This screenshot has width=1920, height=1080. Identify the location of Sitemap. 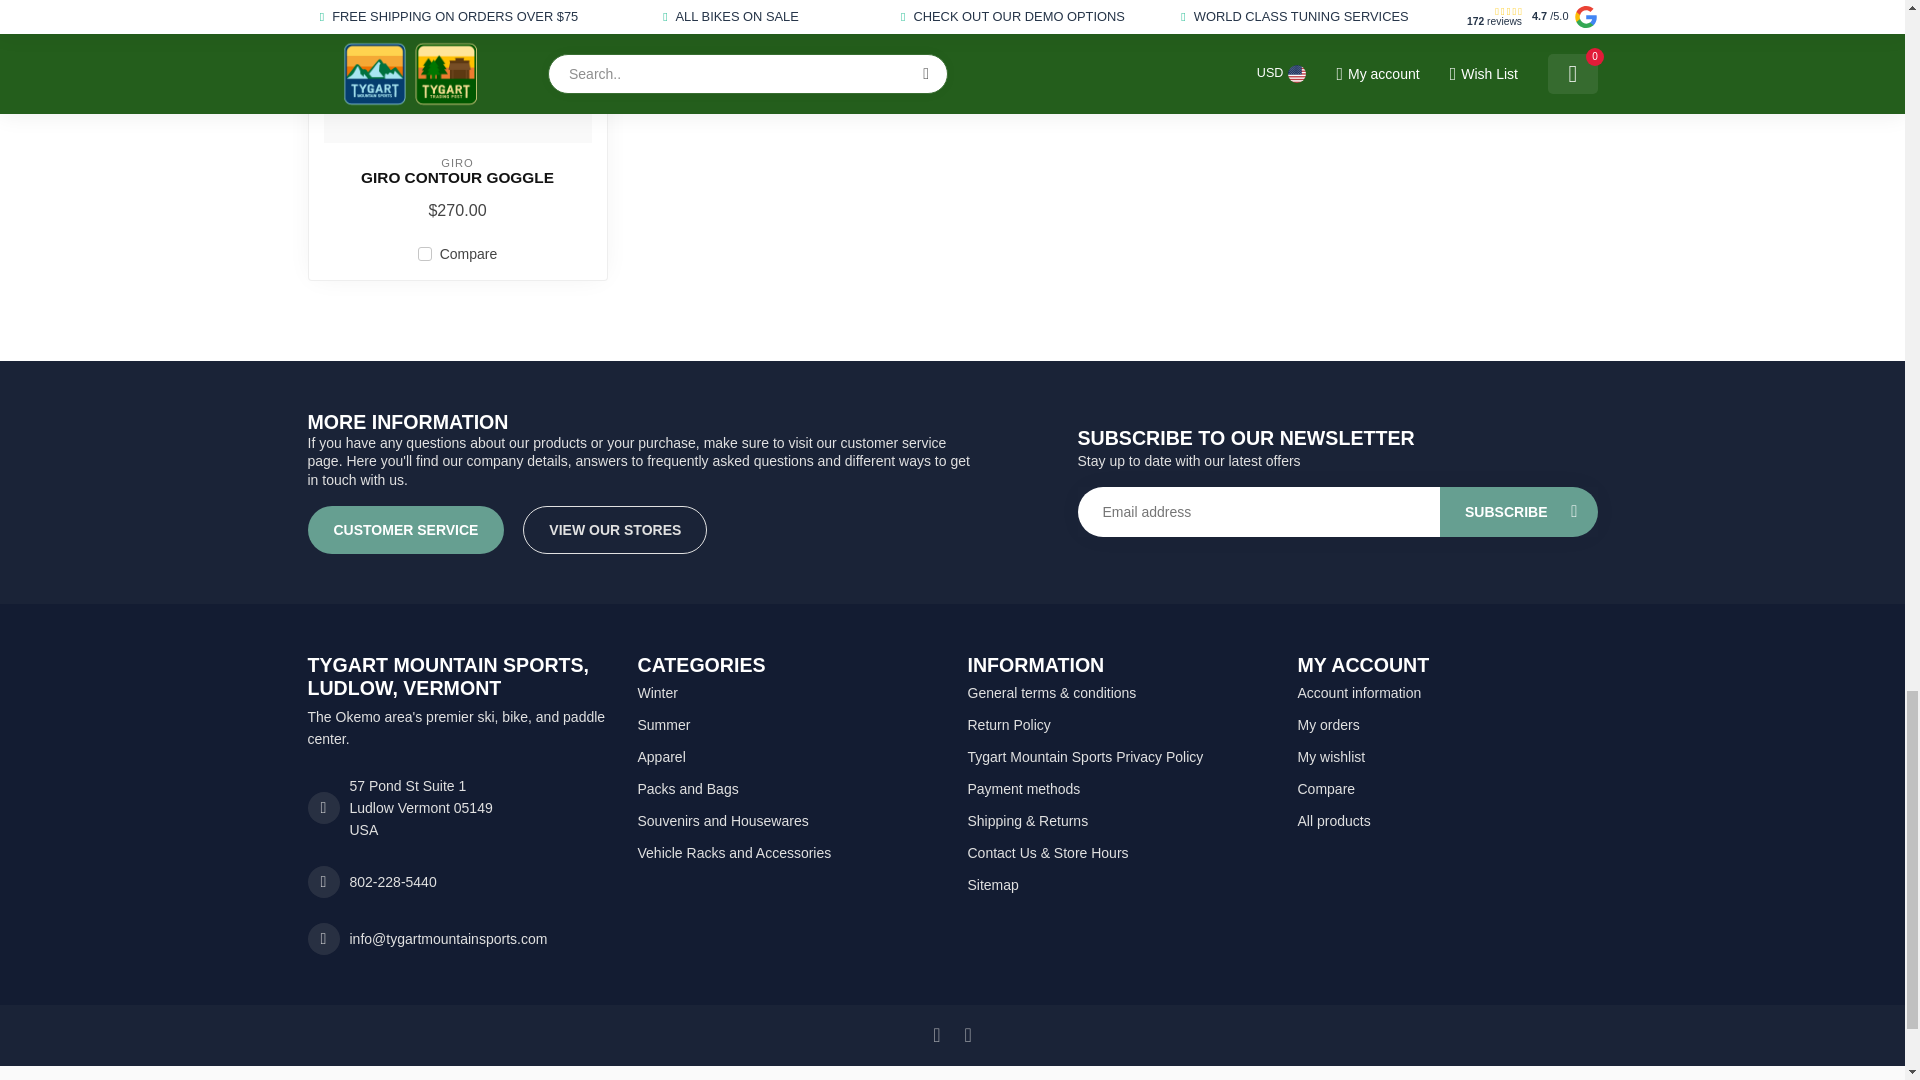
(1117, 884).